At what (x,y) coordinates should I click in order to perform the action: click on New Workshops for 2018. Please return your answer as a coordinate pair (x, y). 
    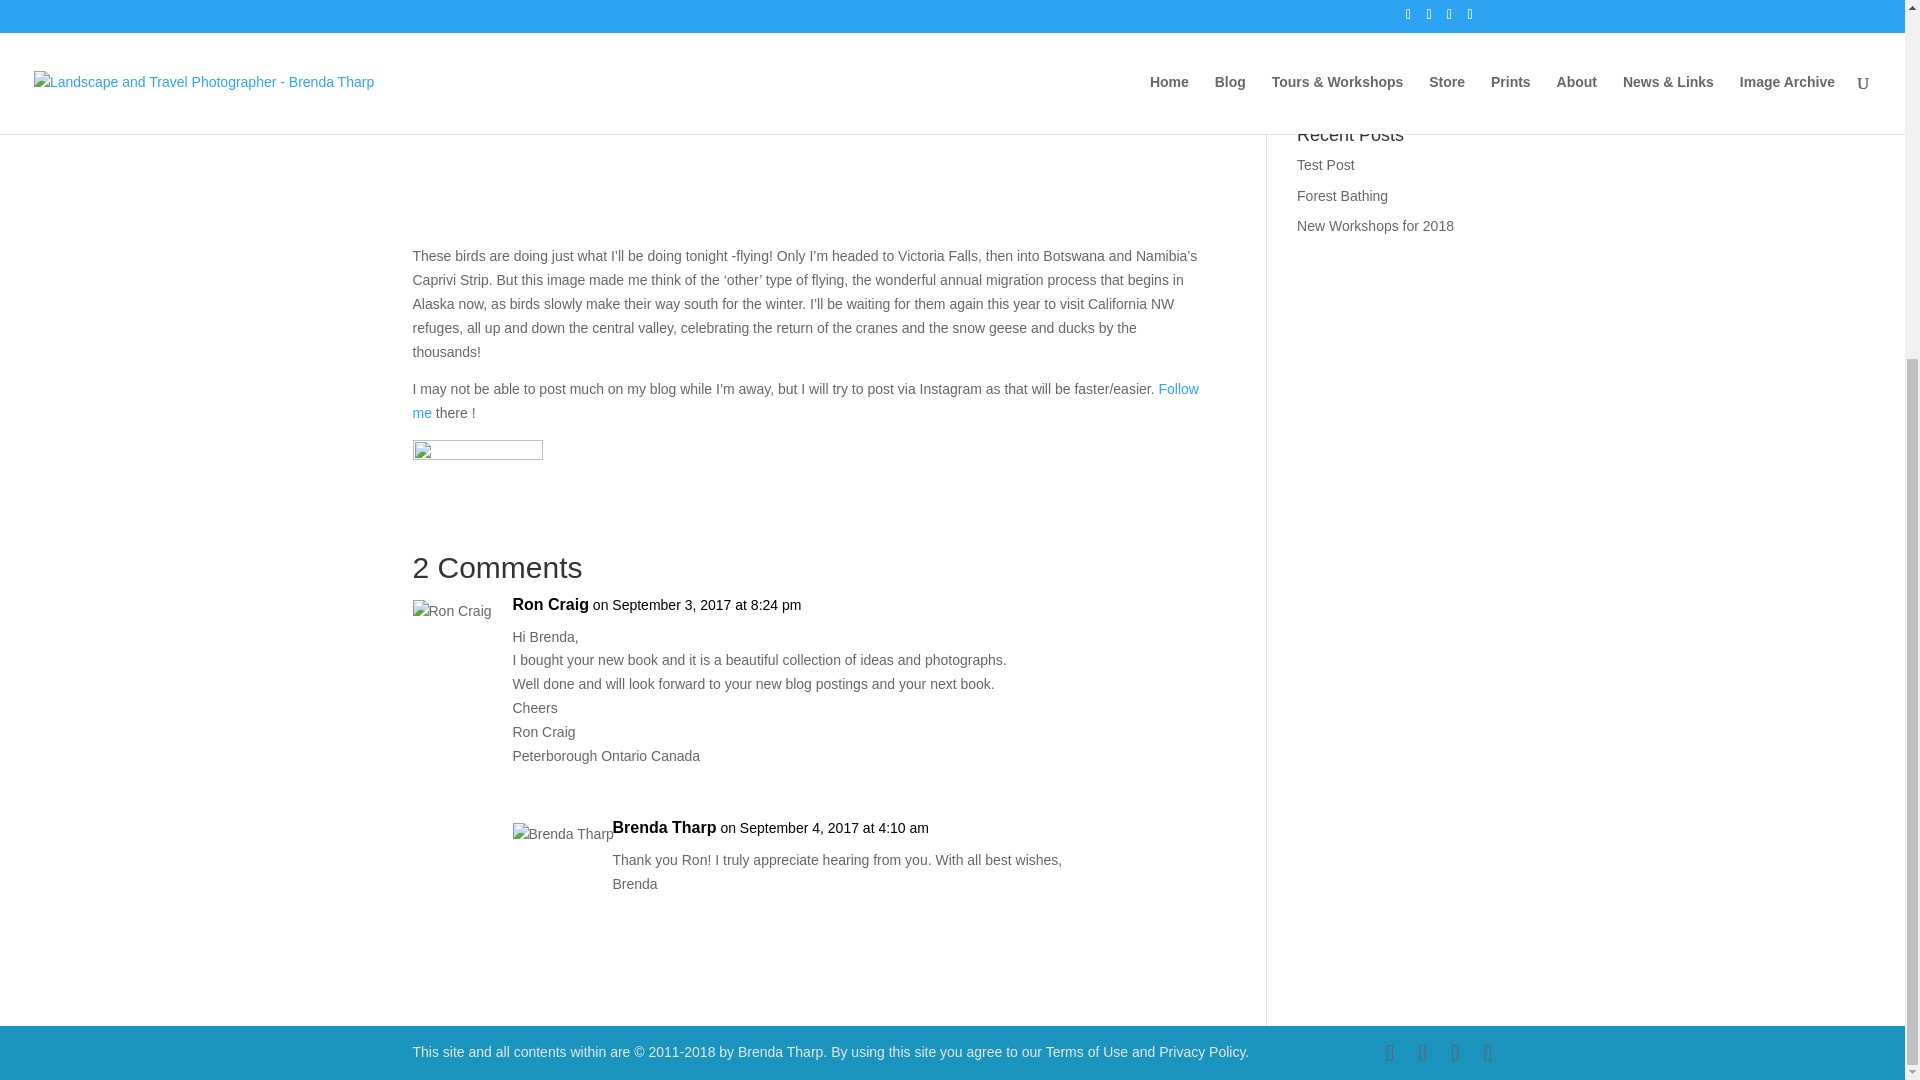
    Looking at the image, I should click on (1375, 226).